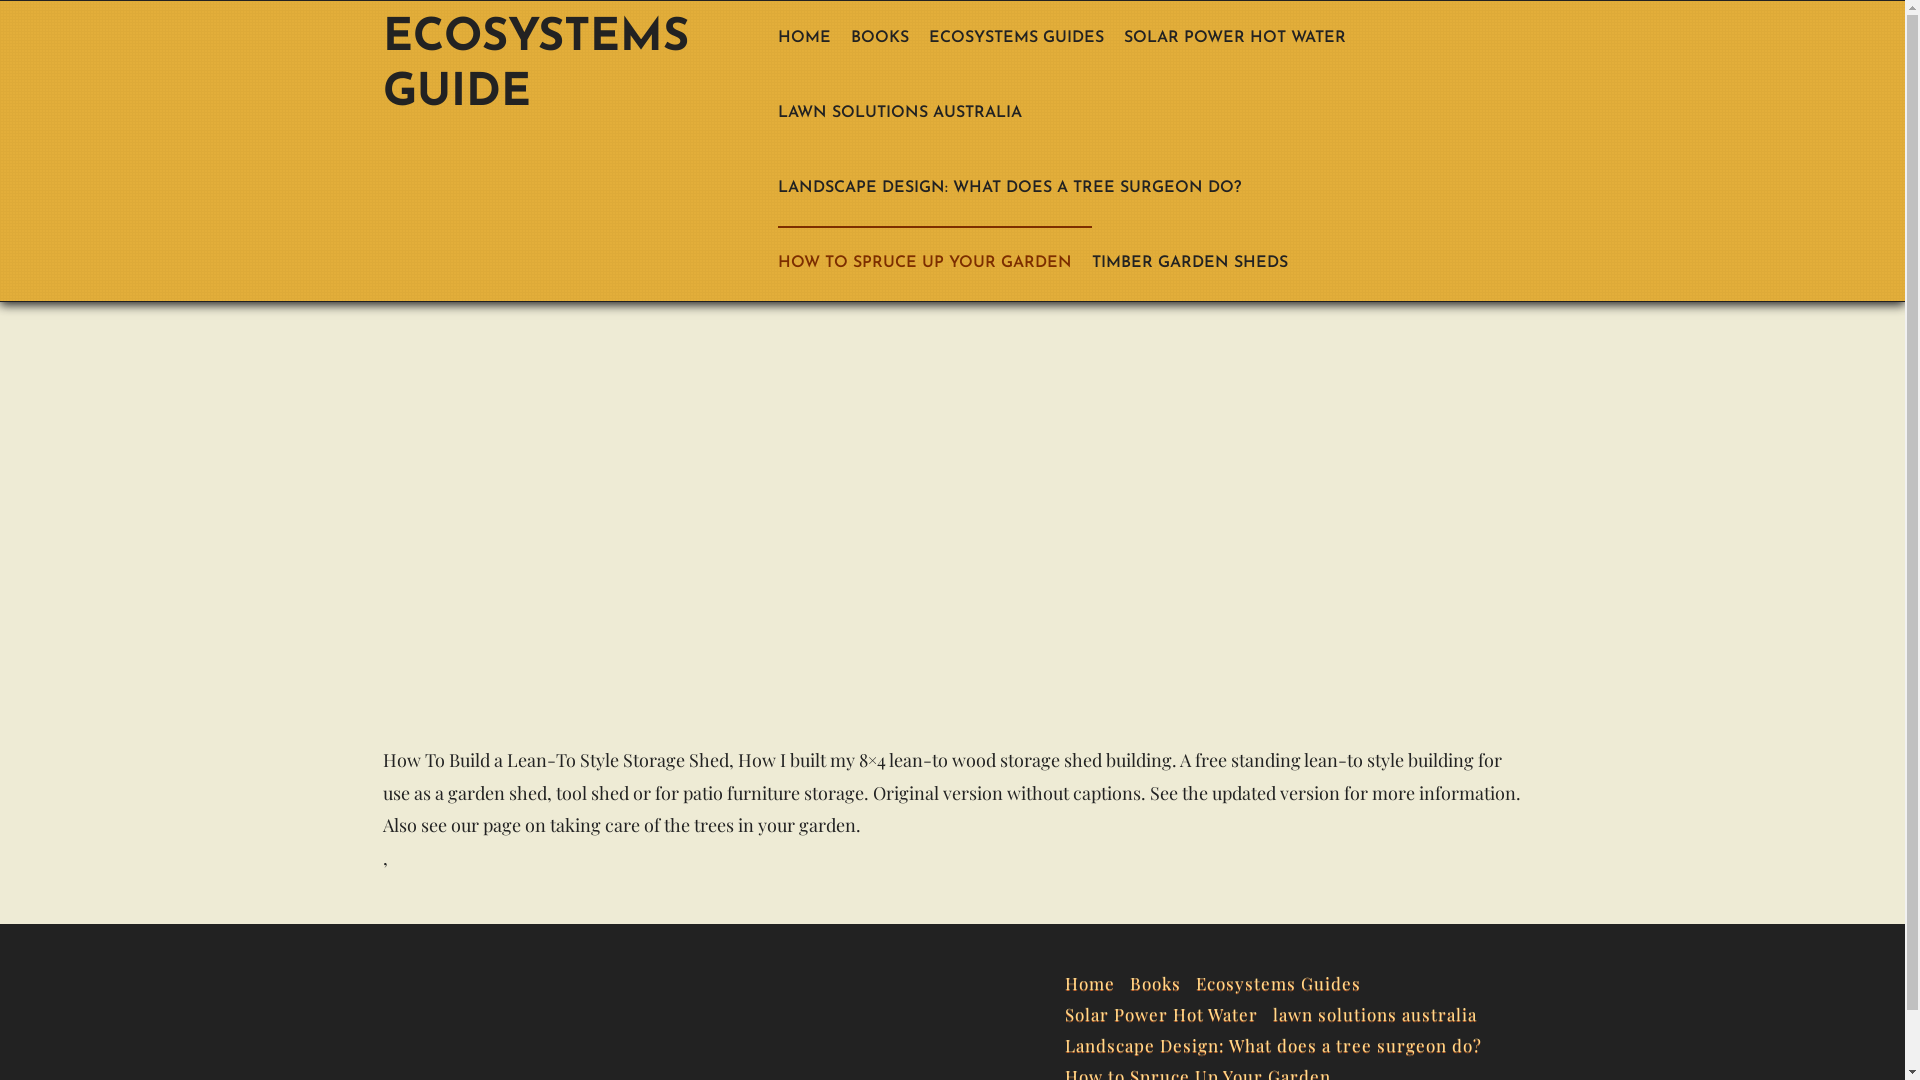 The image size is (1920, 1080). What do you see at coordinates (889, 38) in the screenshot?
I see `BOOKS` at bounding box center [889, 38].